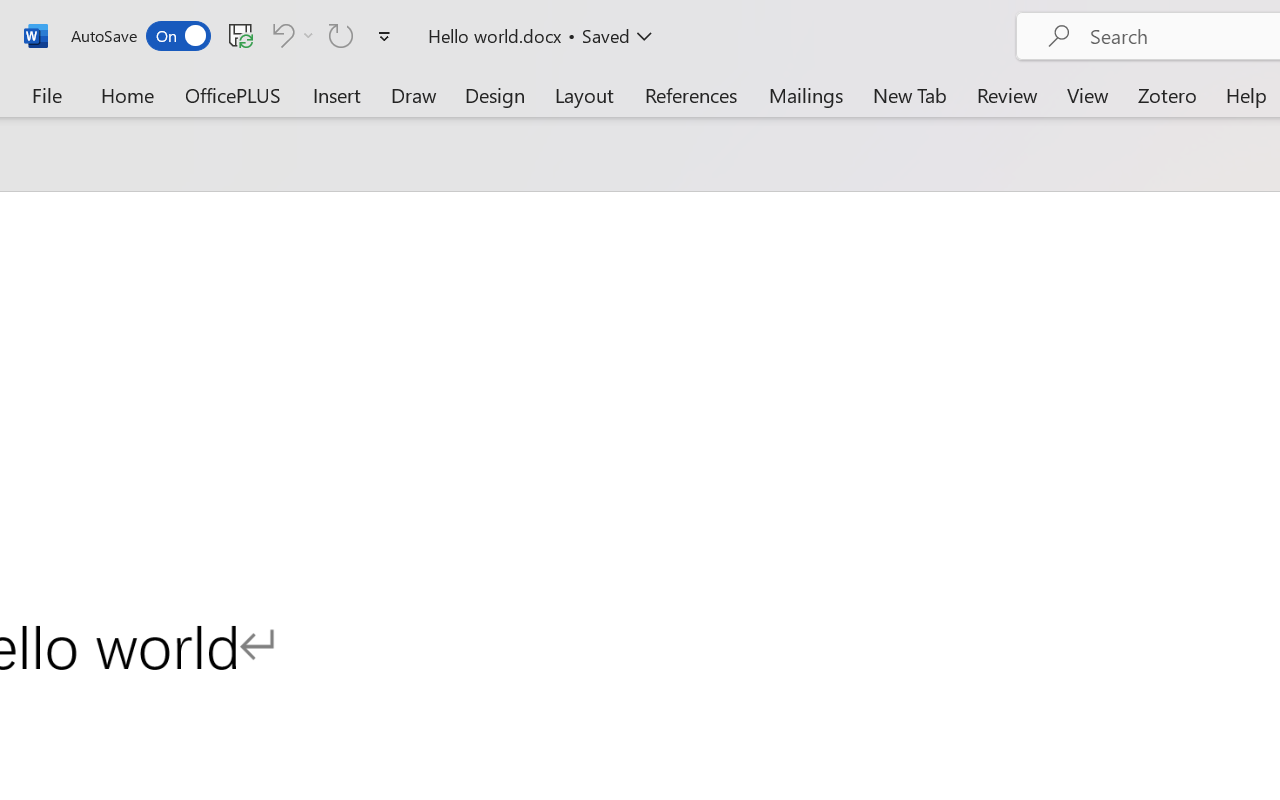 The image size is (1280, 800). Describe the element at coordinates (495, 94) in the screenshot. I see `Design` at that location.